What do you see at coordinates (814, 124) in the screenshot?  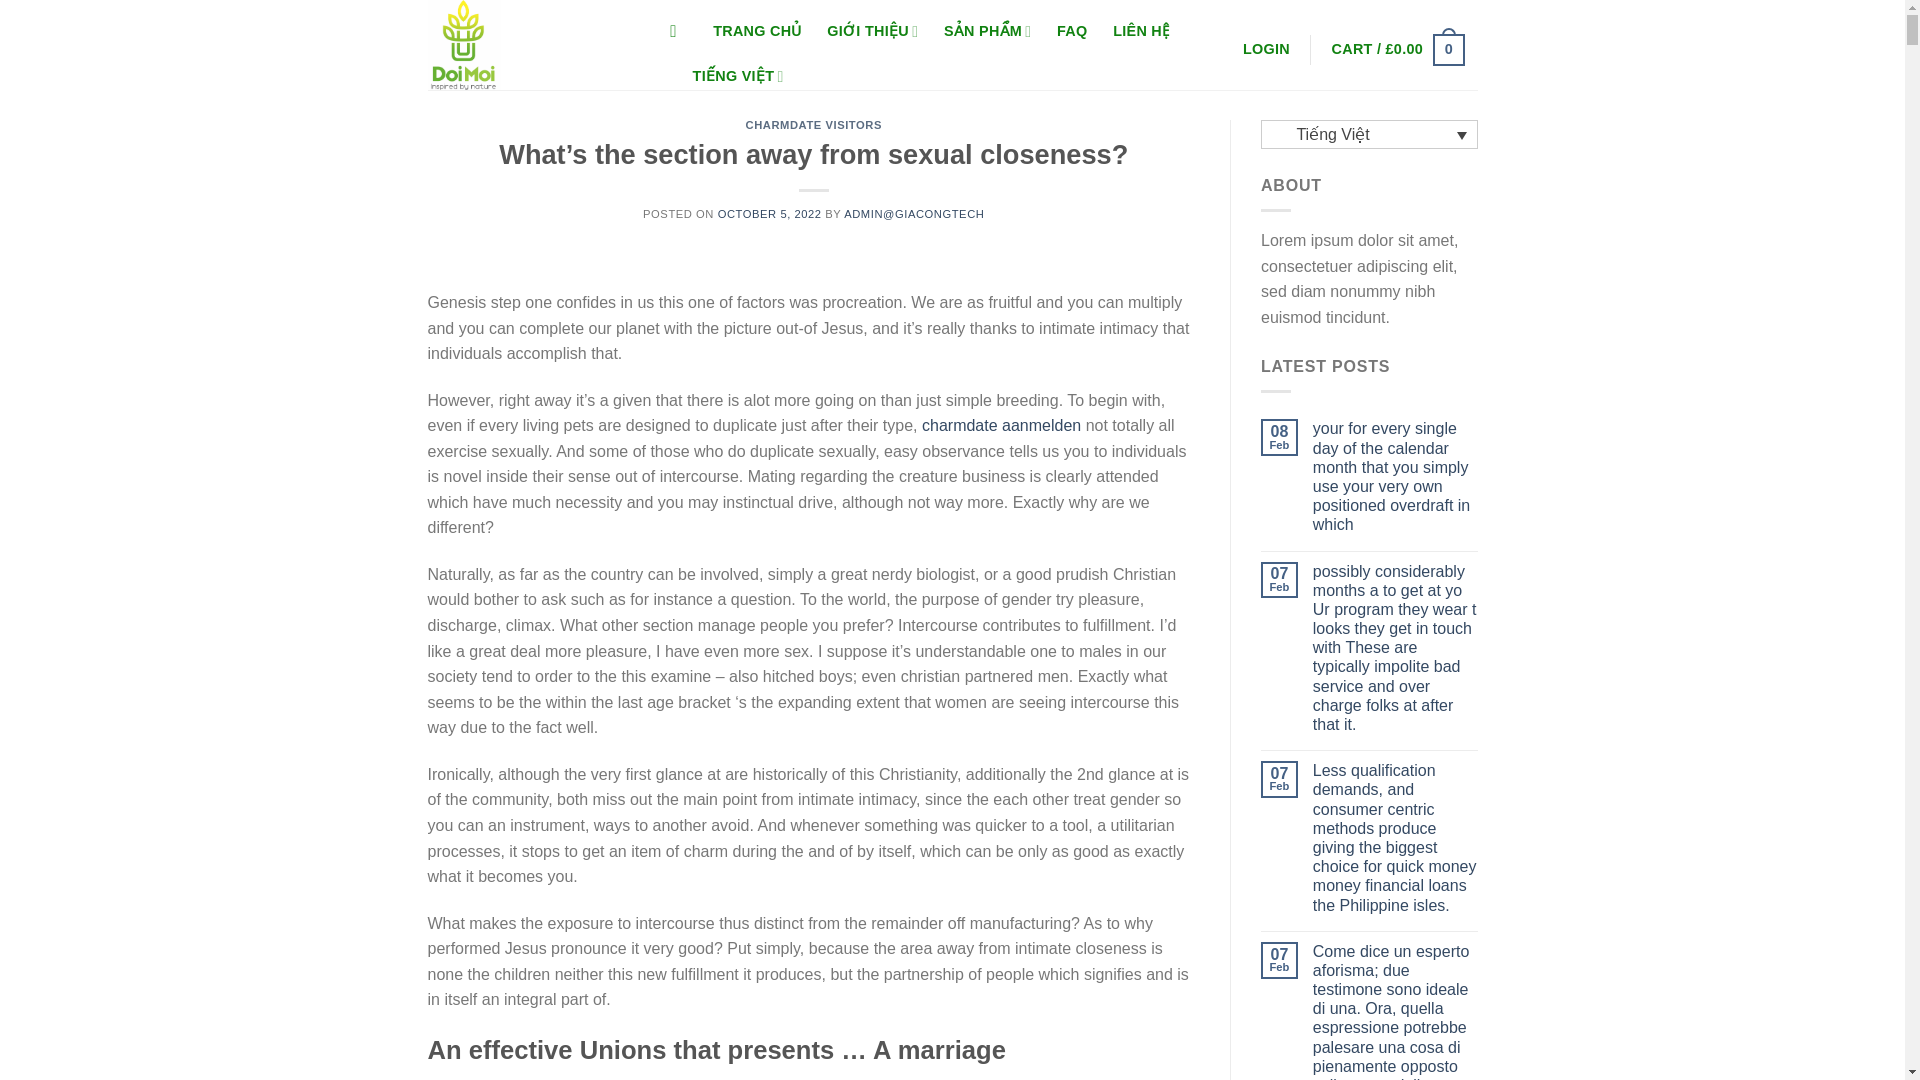 I see `CHARMDATE VISITORS` at bounding box center [814, 124].